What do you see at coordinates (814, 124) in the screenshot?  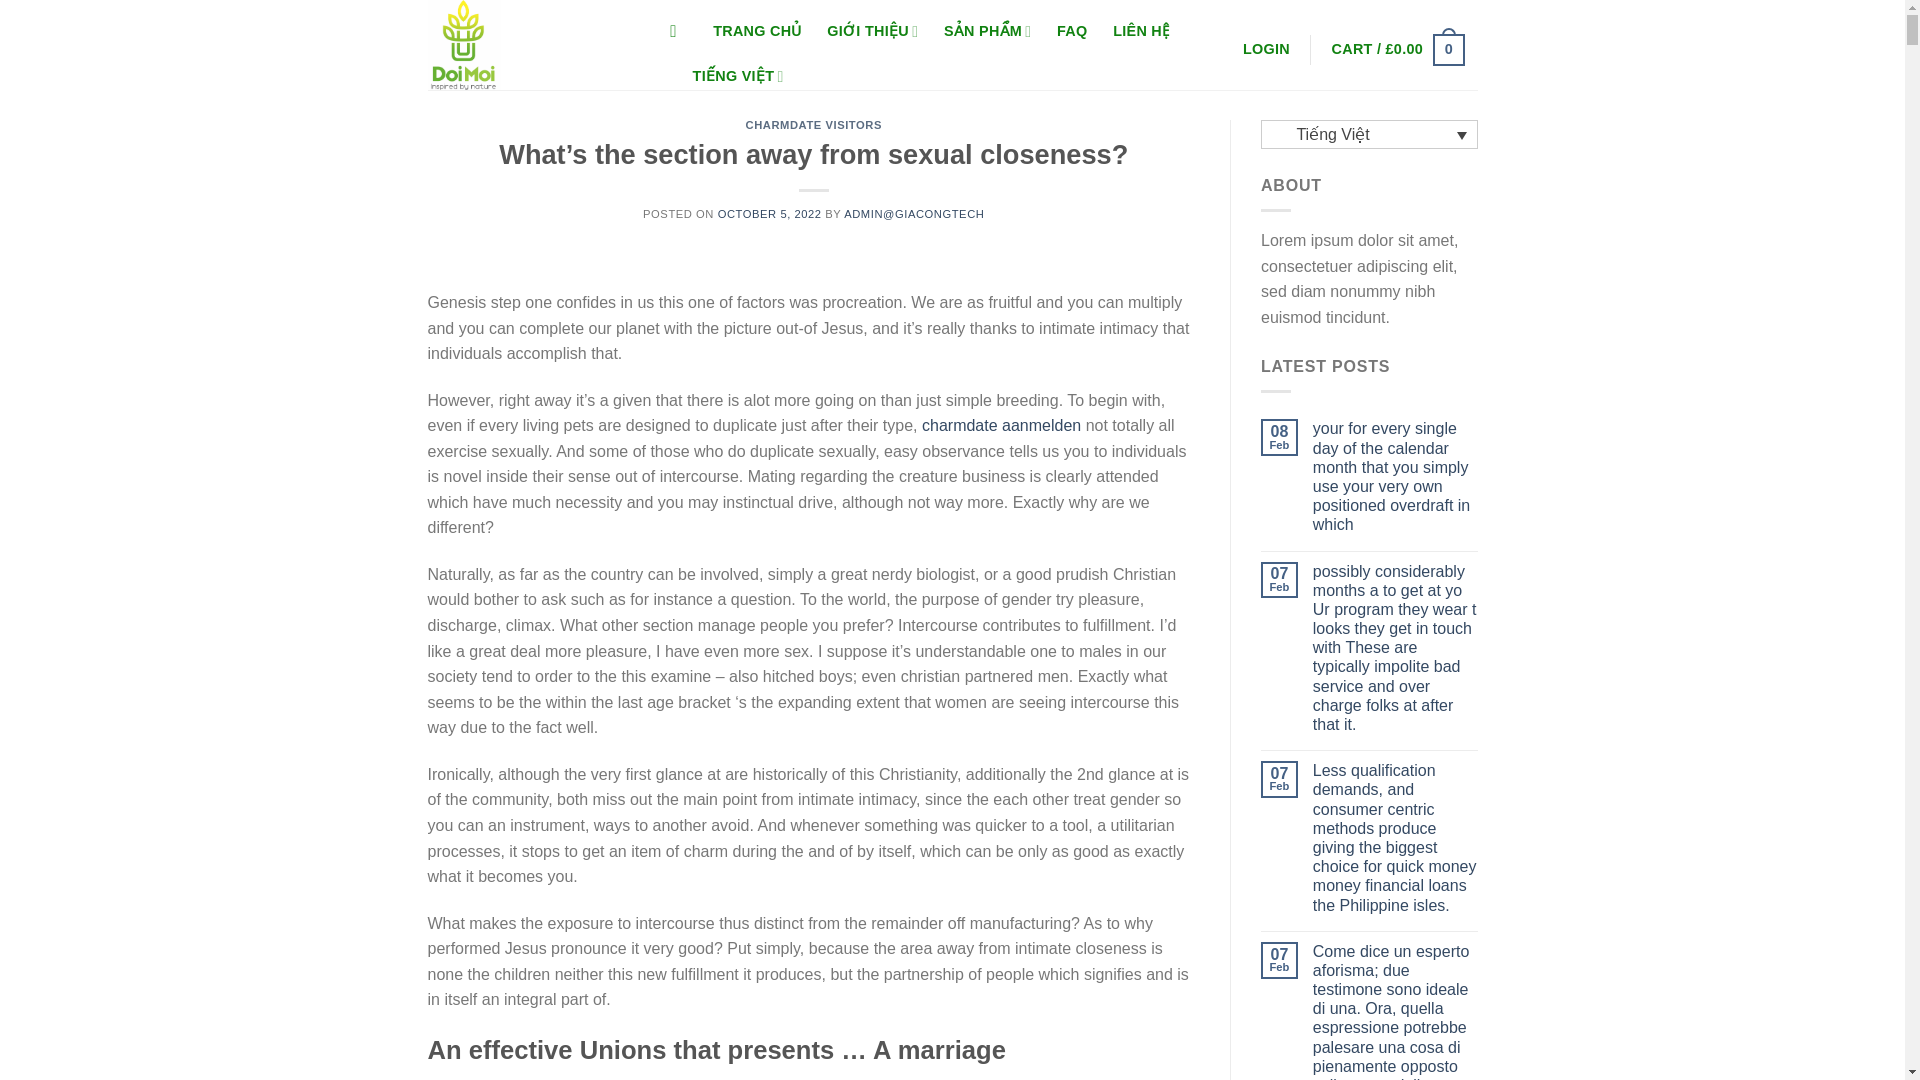 I see `CHARMDATE VISITORS` at bounding box center [814, 124].